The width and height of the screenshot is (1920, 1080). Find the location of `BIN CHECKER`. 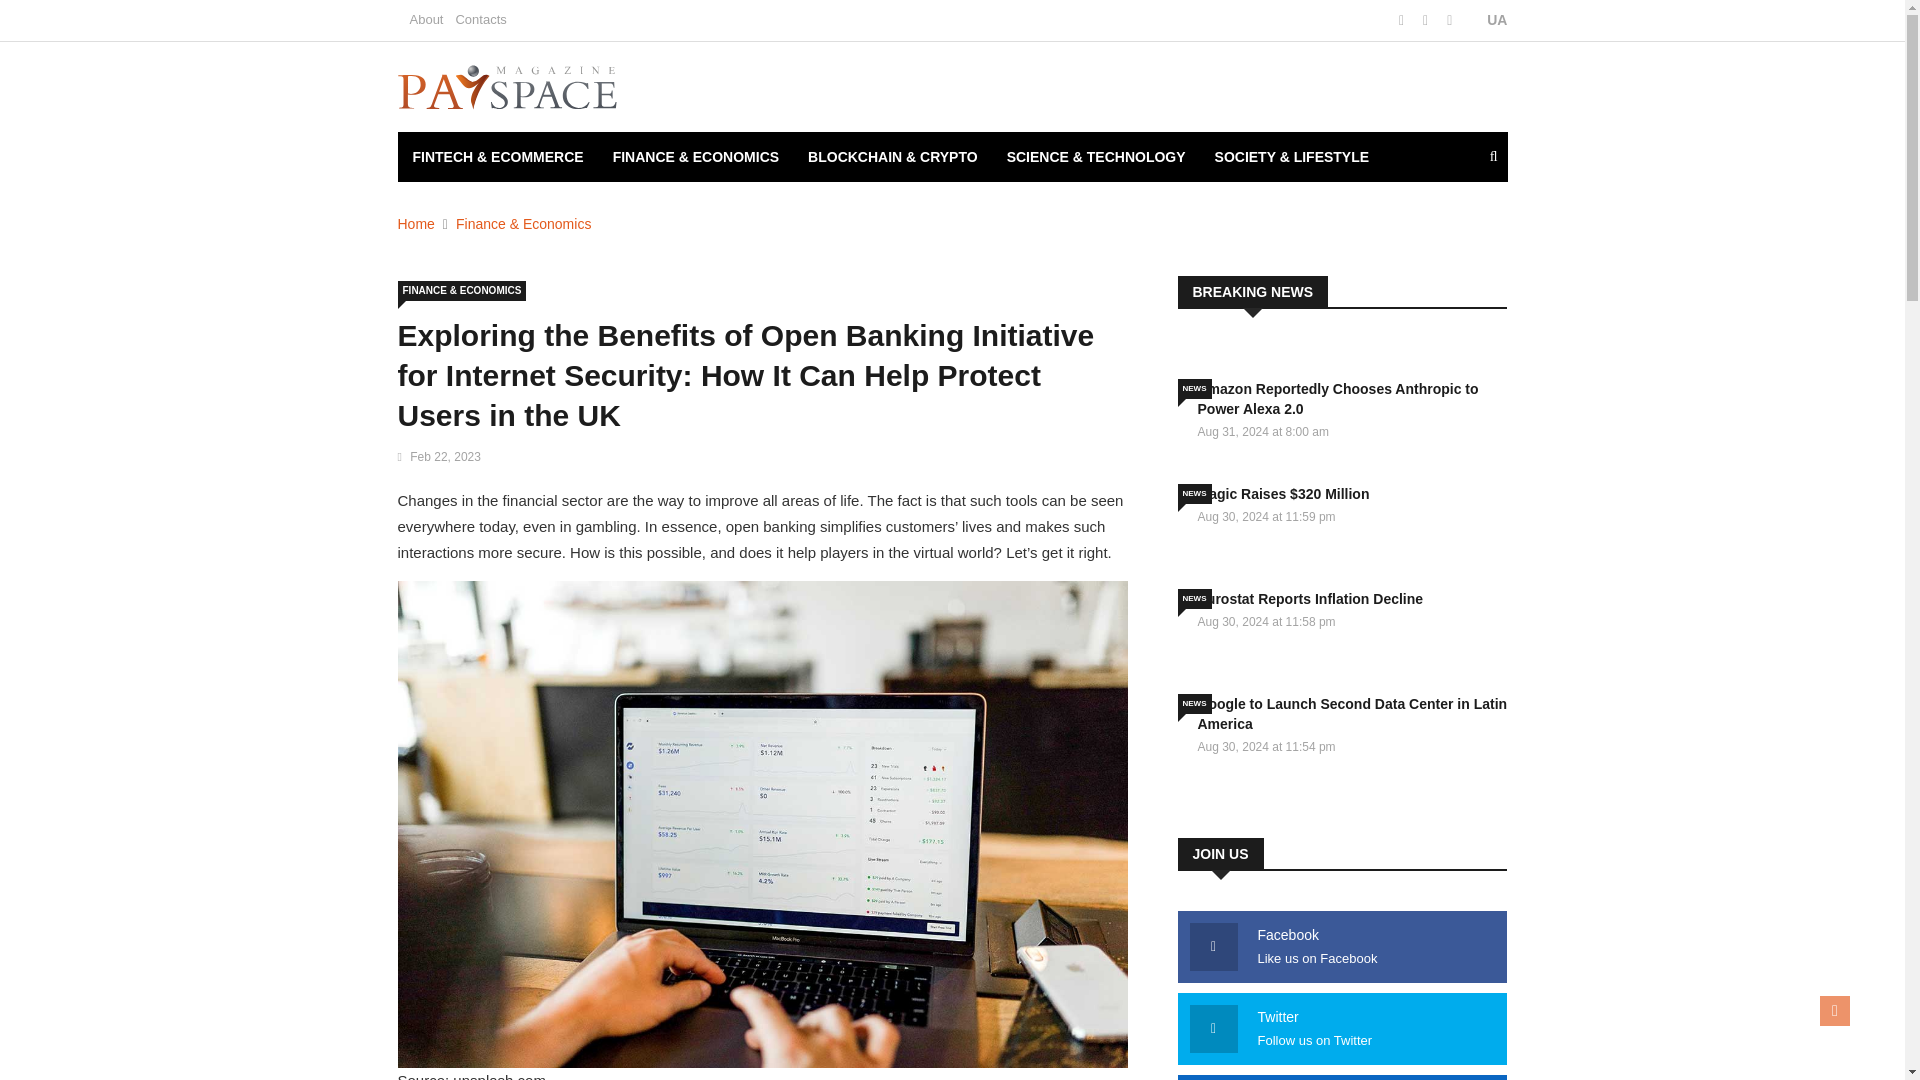

BIN CHECKER is located at coordinates (460, 207).